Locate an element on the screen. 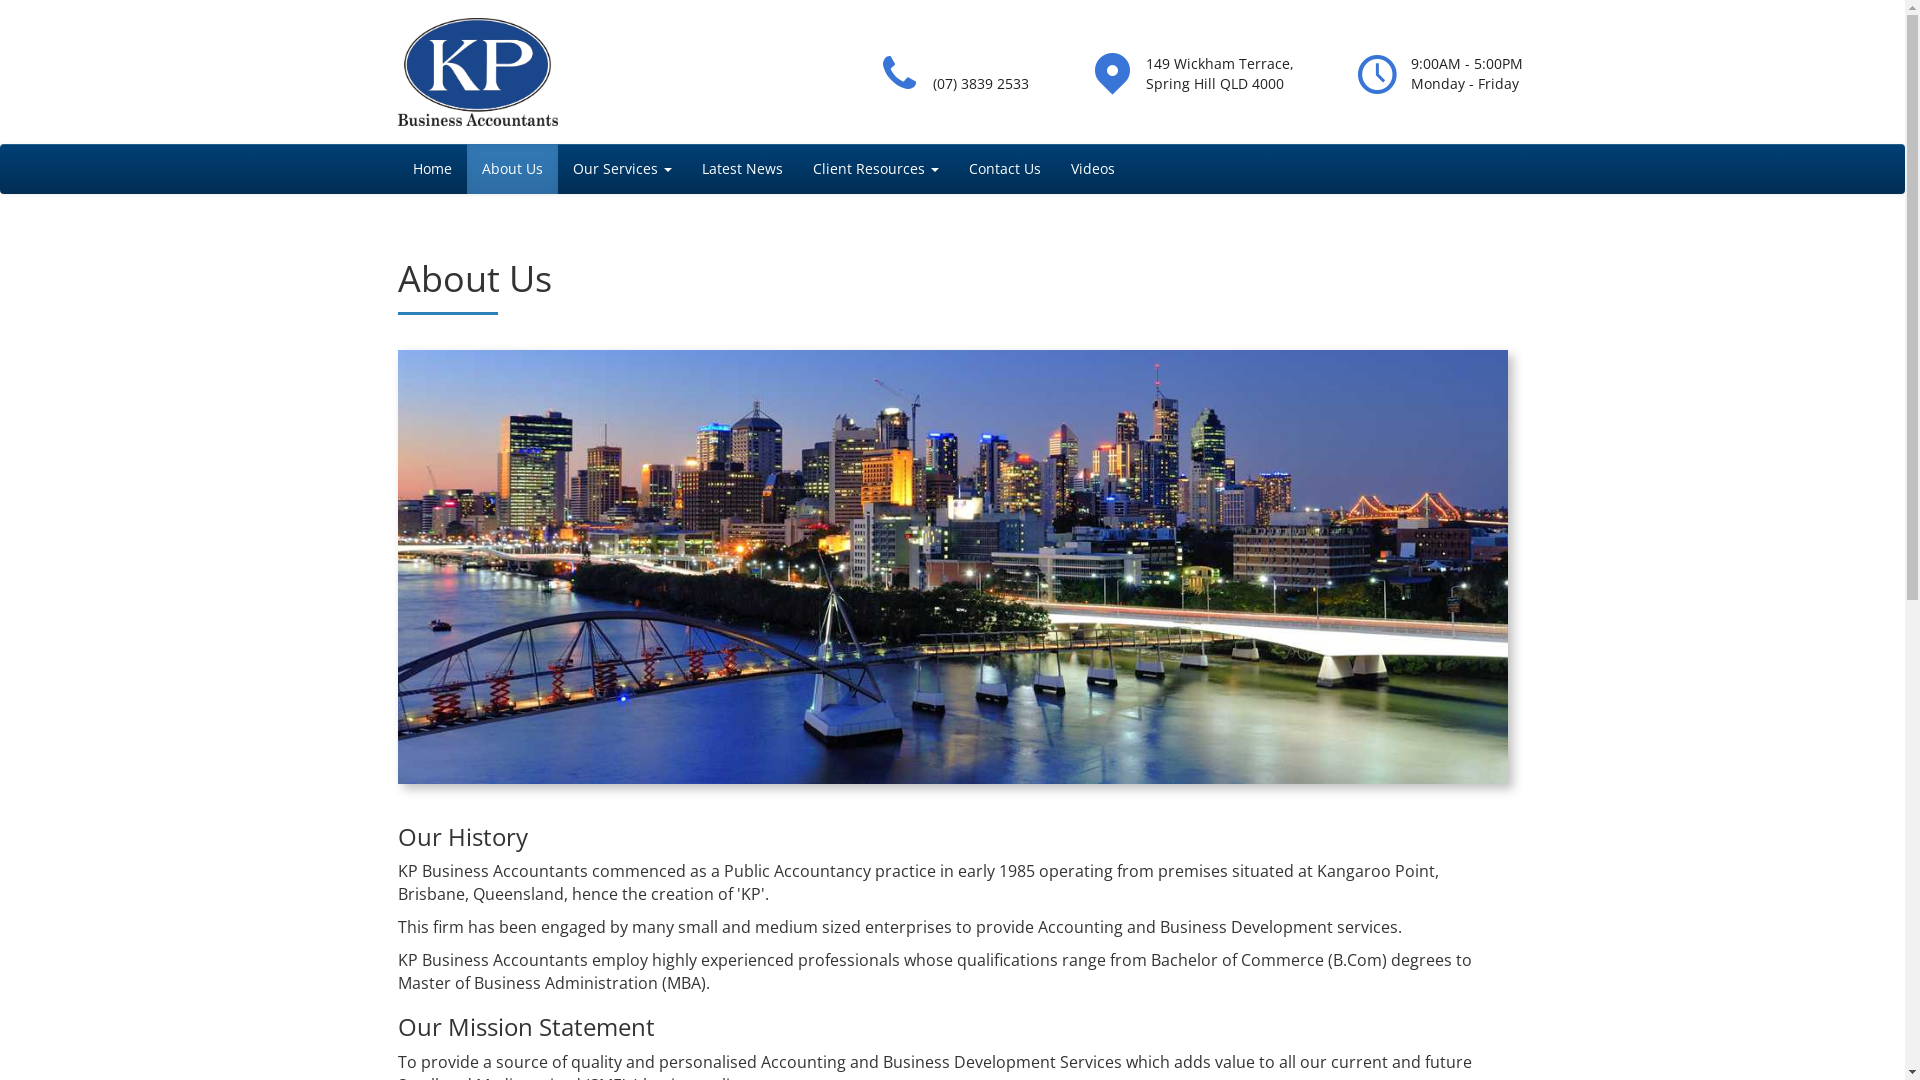  Videos is located at coordinates (1093, 169).